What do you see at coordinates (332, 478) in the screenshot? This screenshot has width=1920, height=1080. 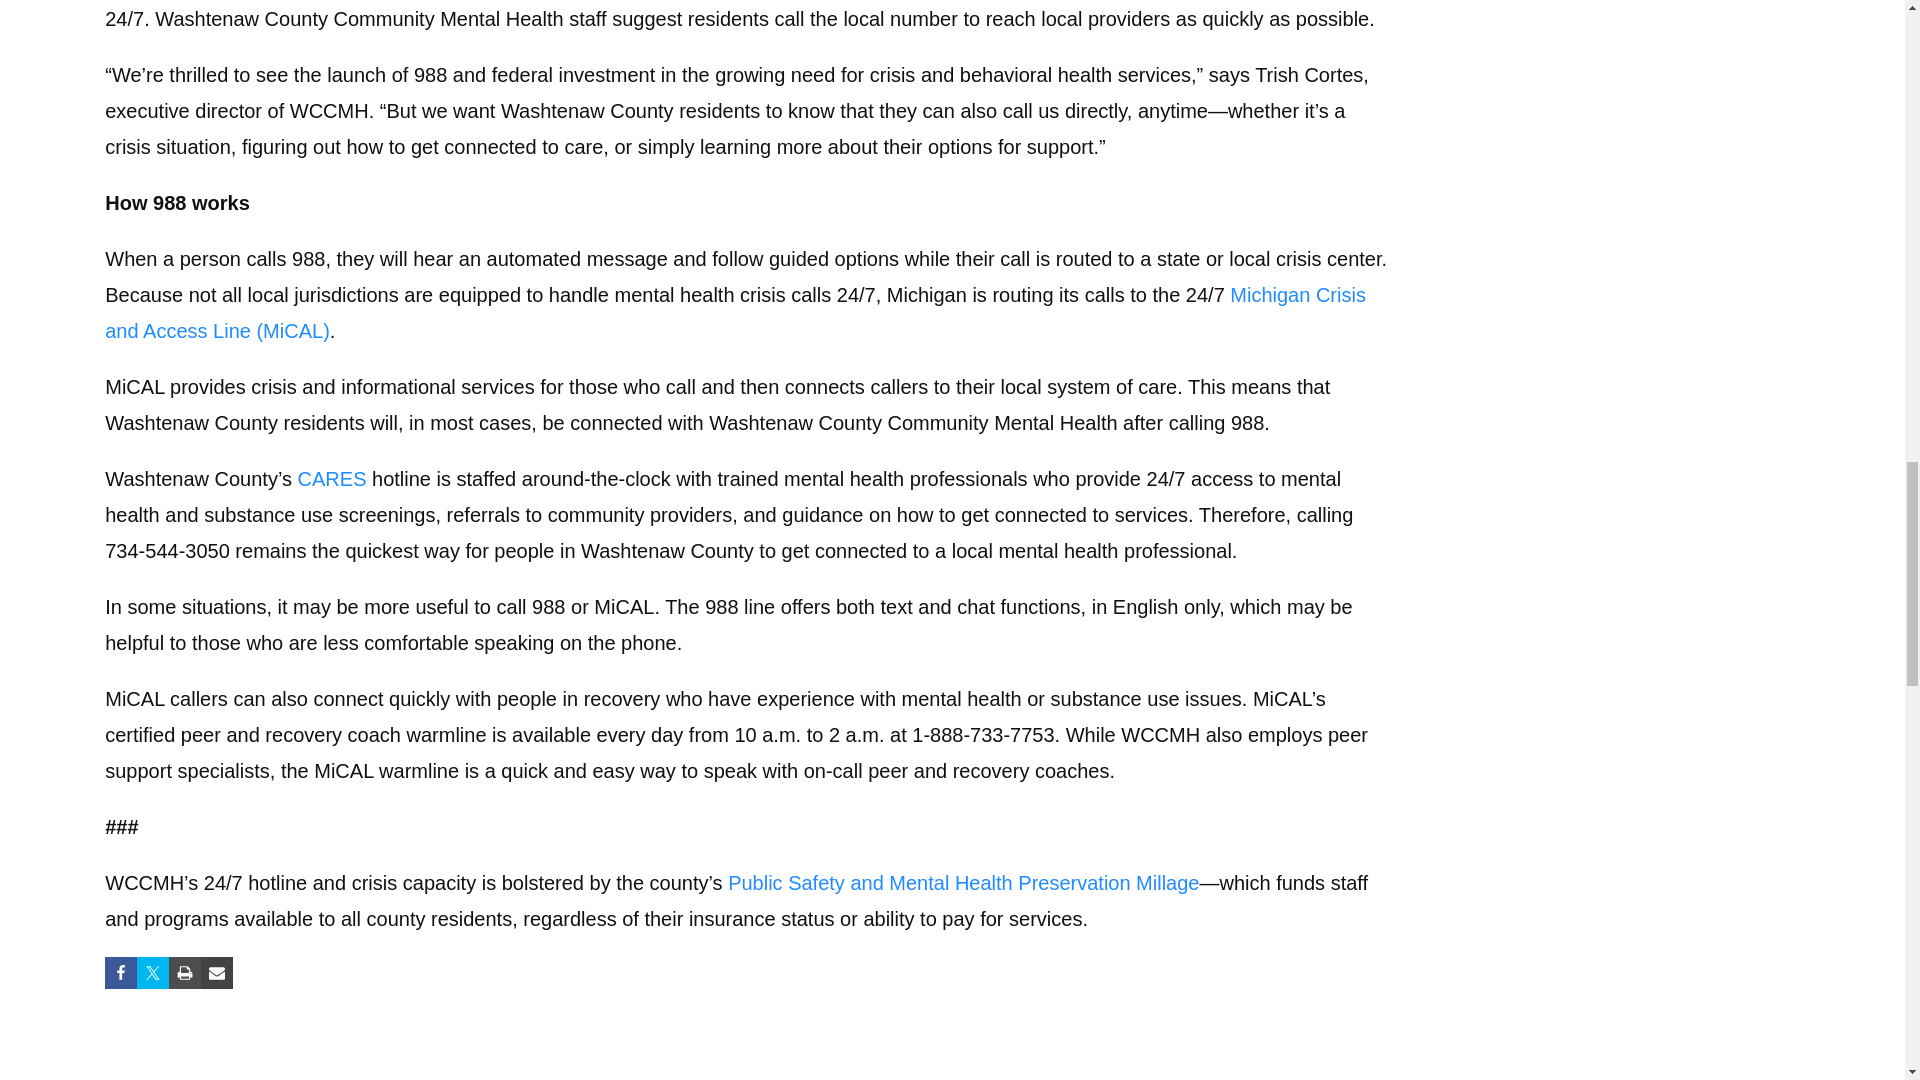 I see `CARES` at bounding box center [332, 478].